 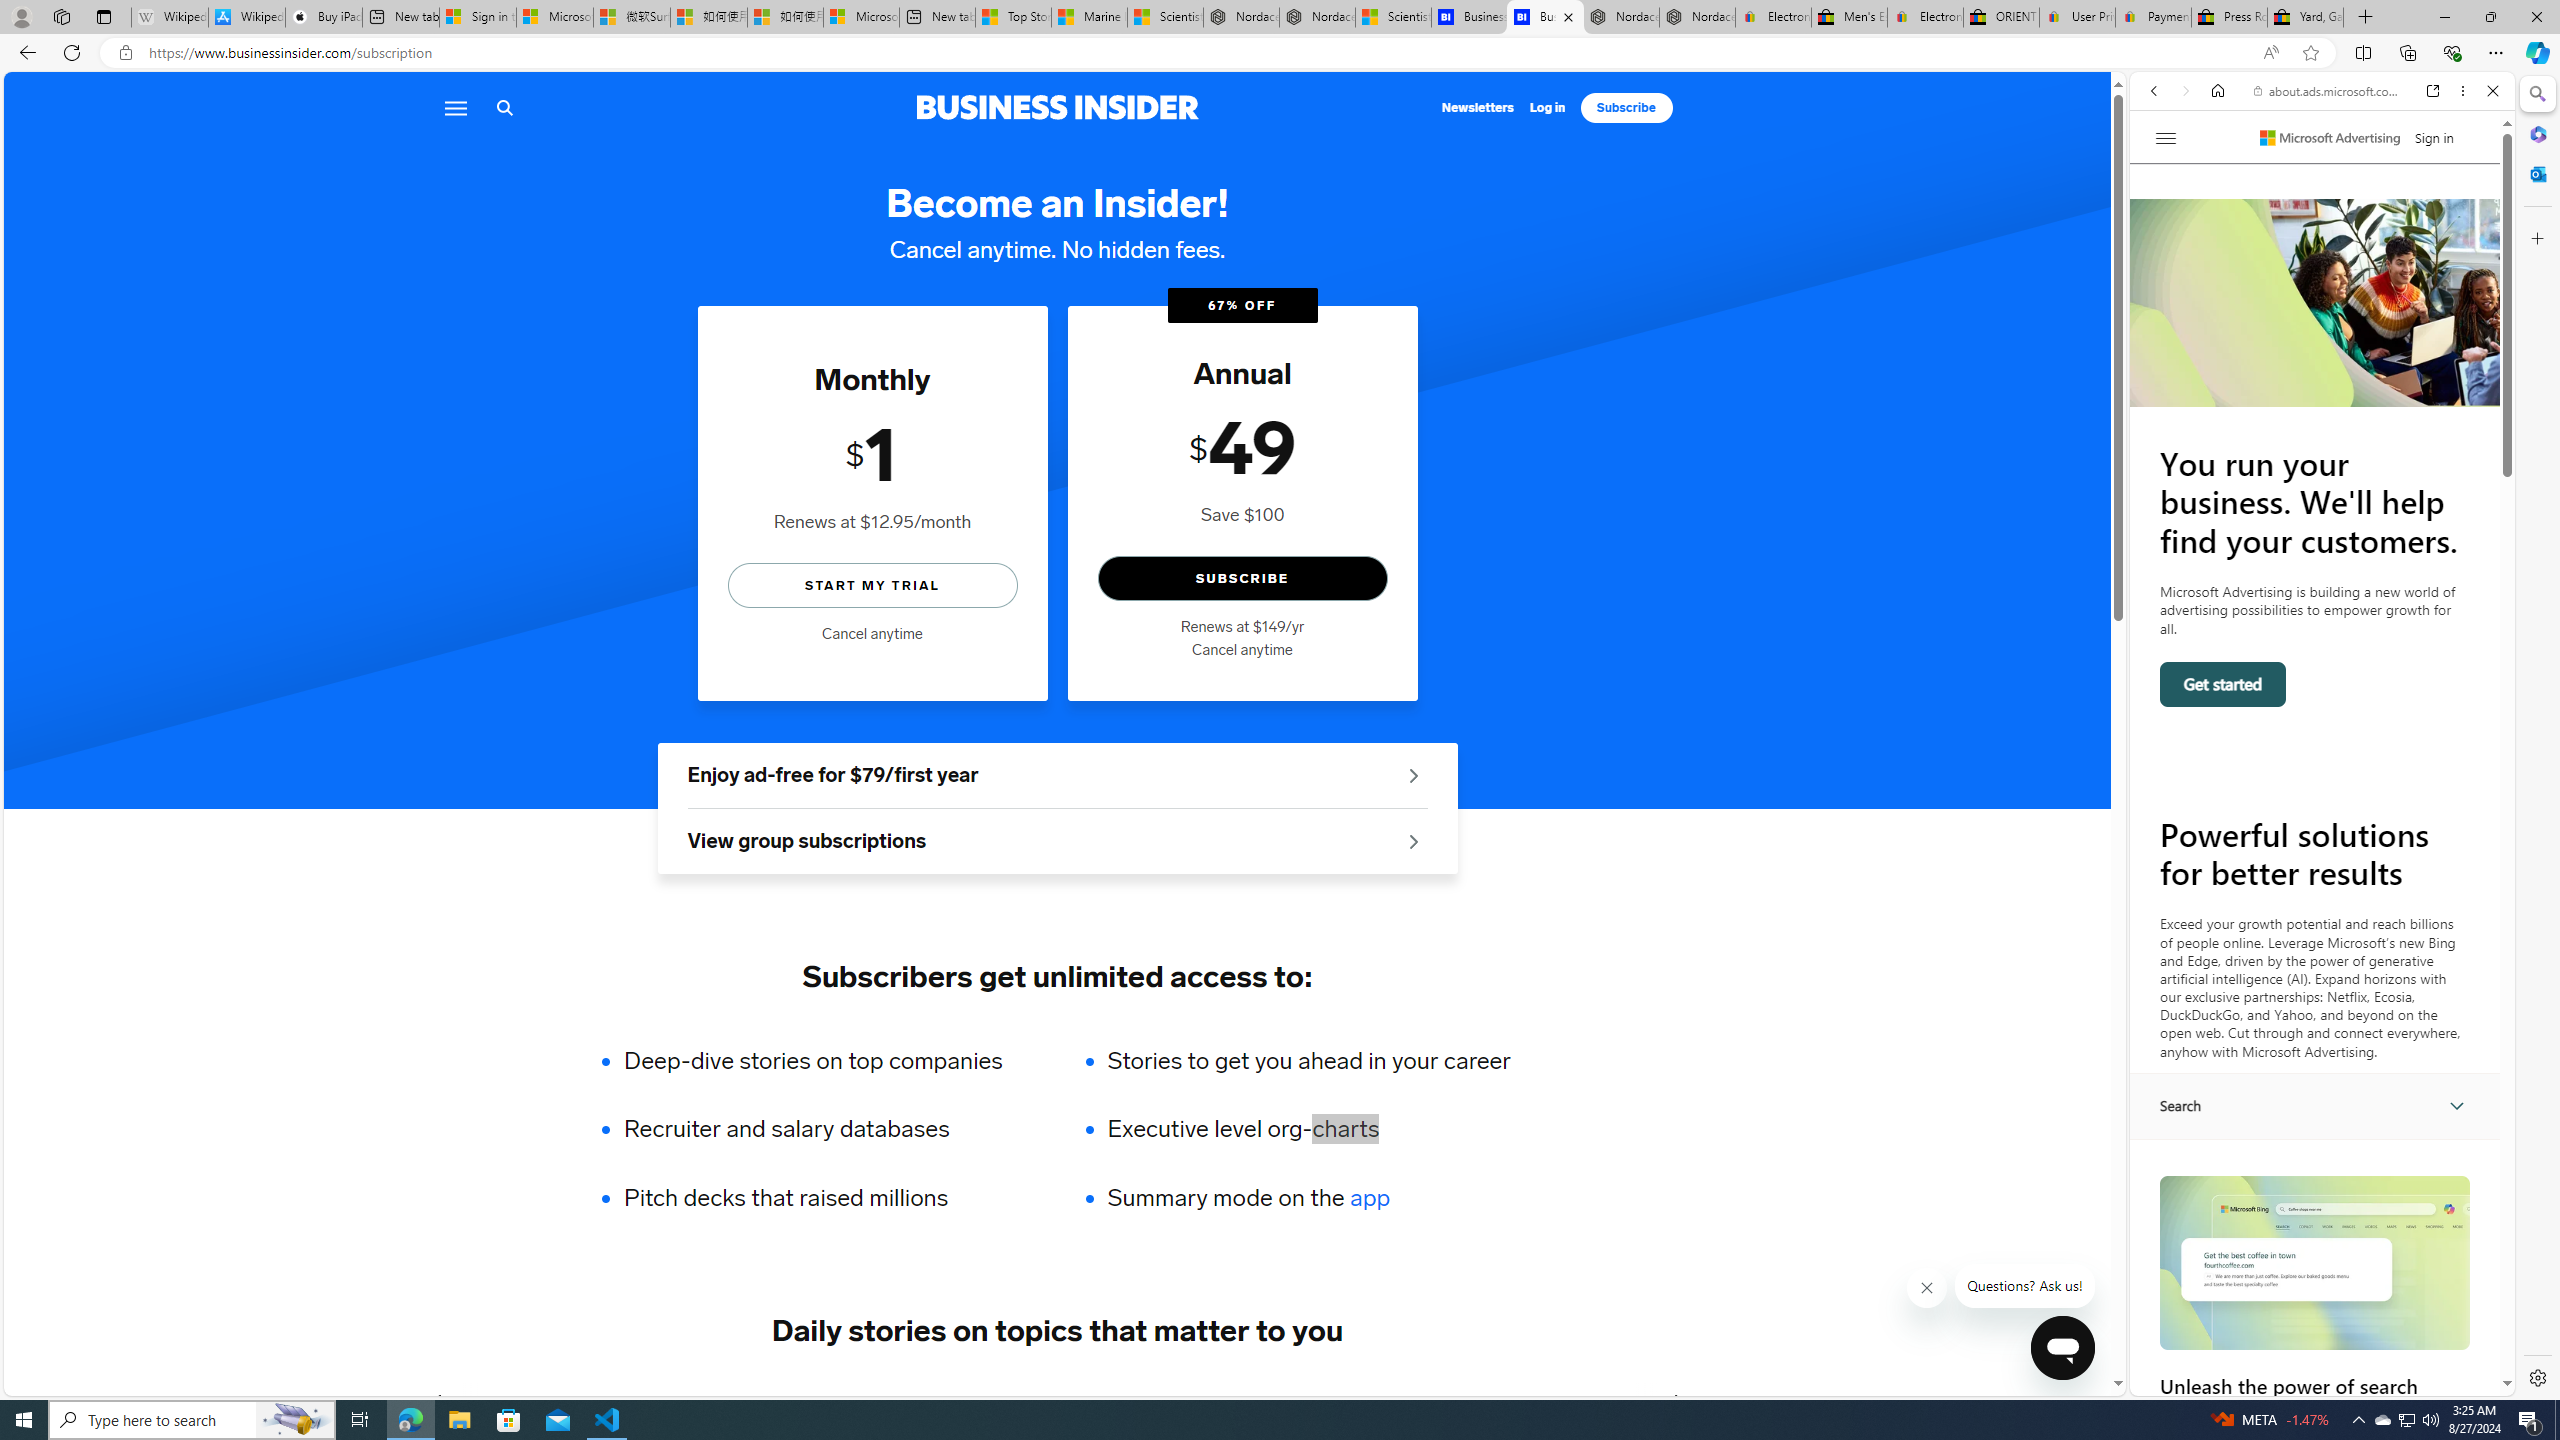 What do you see at coordinates (1626, 108) in the screenshot?
I see `Subscribe` at bounding box center [1626, 108].